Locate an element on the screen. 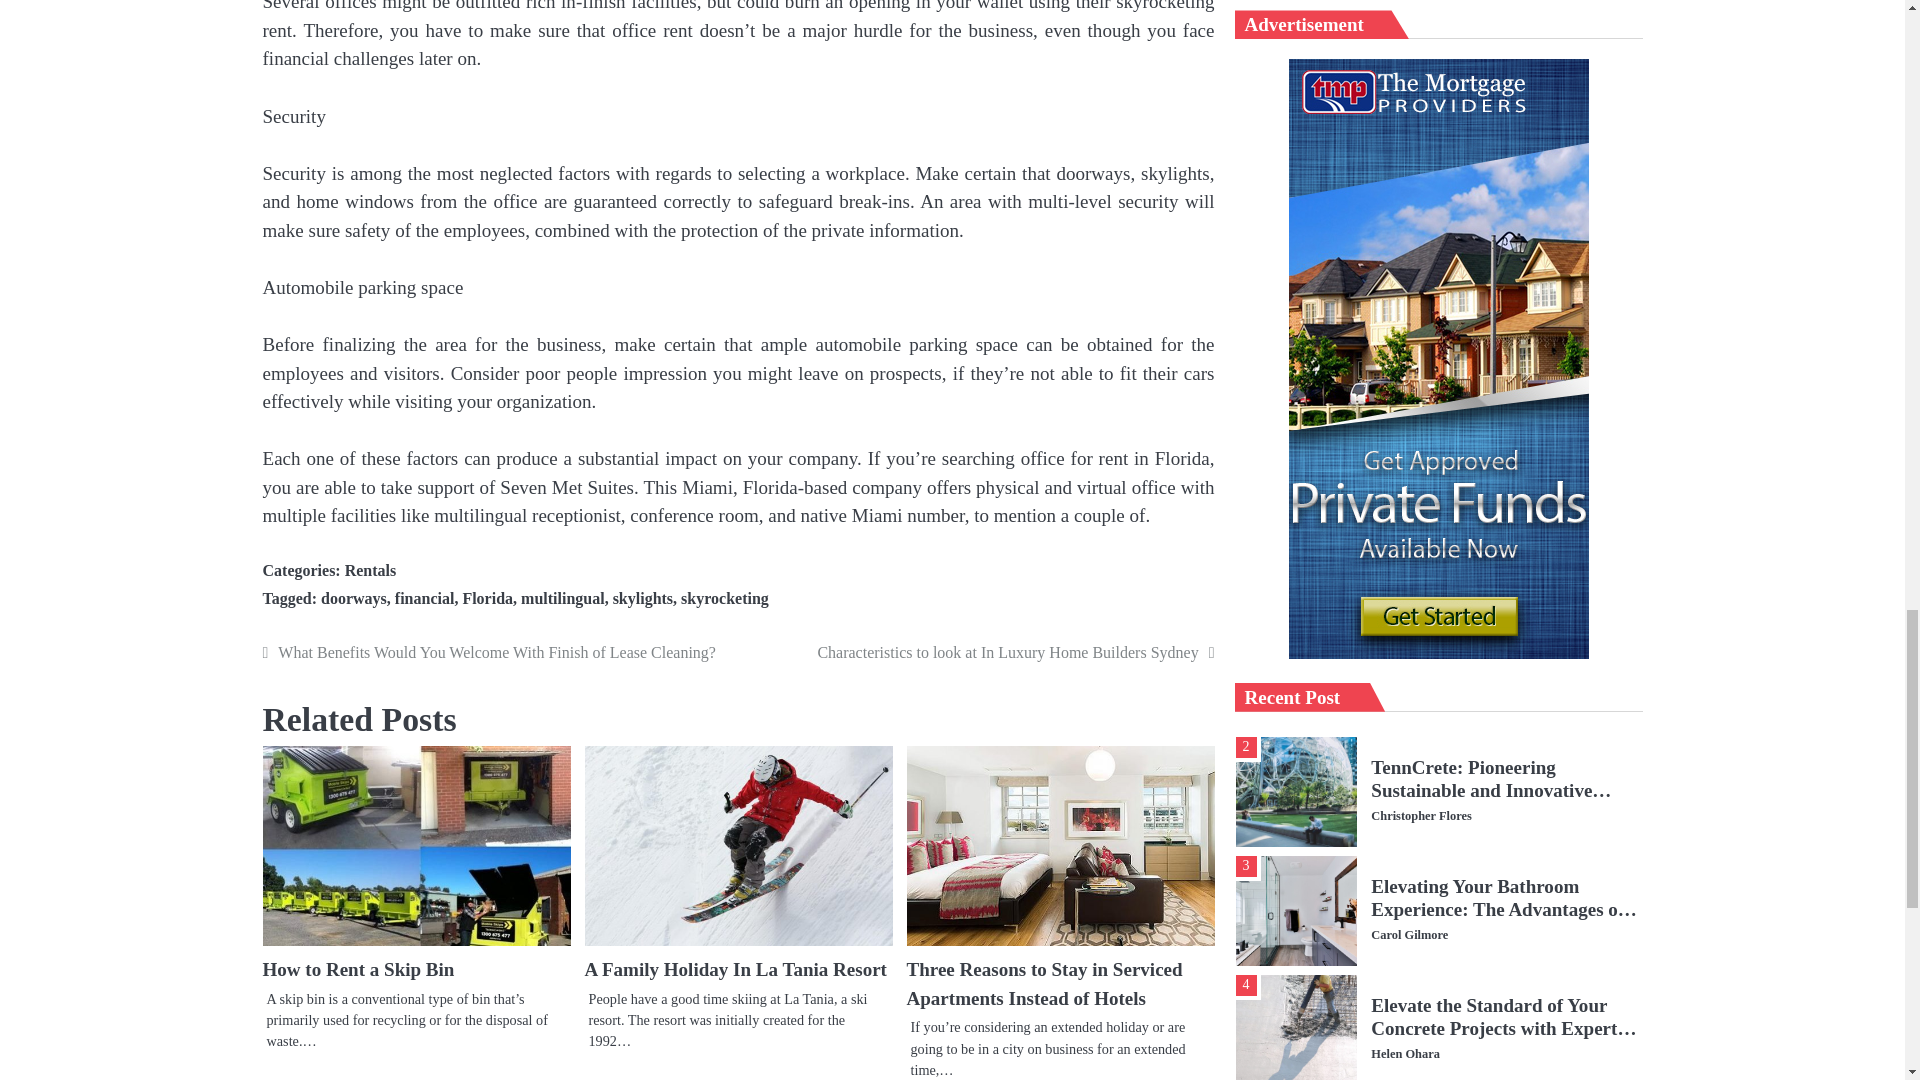  Characteristics to look at In Luxury Home Builders Sydney is located at coordinates (980, 653).